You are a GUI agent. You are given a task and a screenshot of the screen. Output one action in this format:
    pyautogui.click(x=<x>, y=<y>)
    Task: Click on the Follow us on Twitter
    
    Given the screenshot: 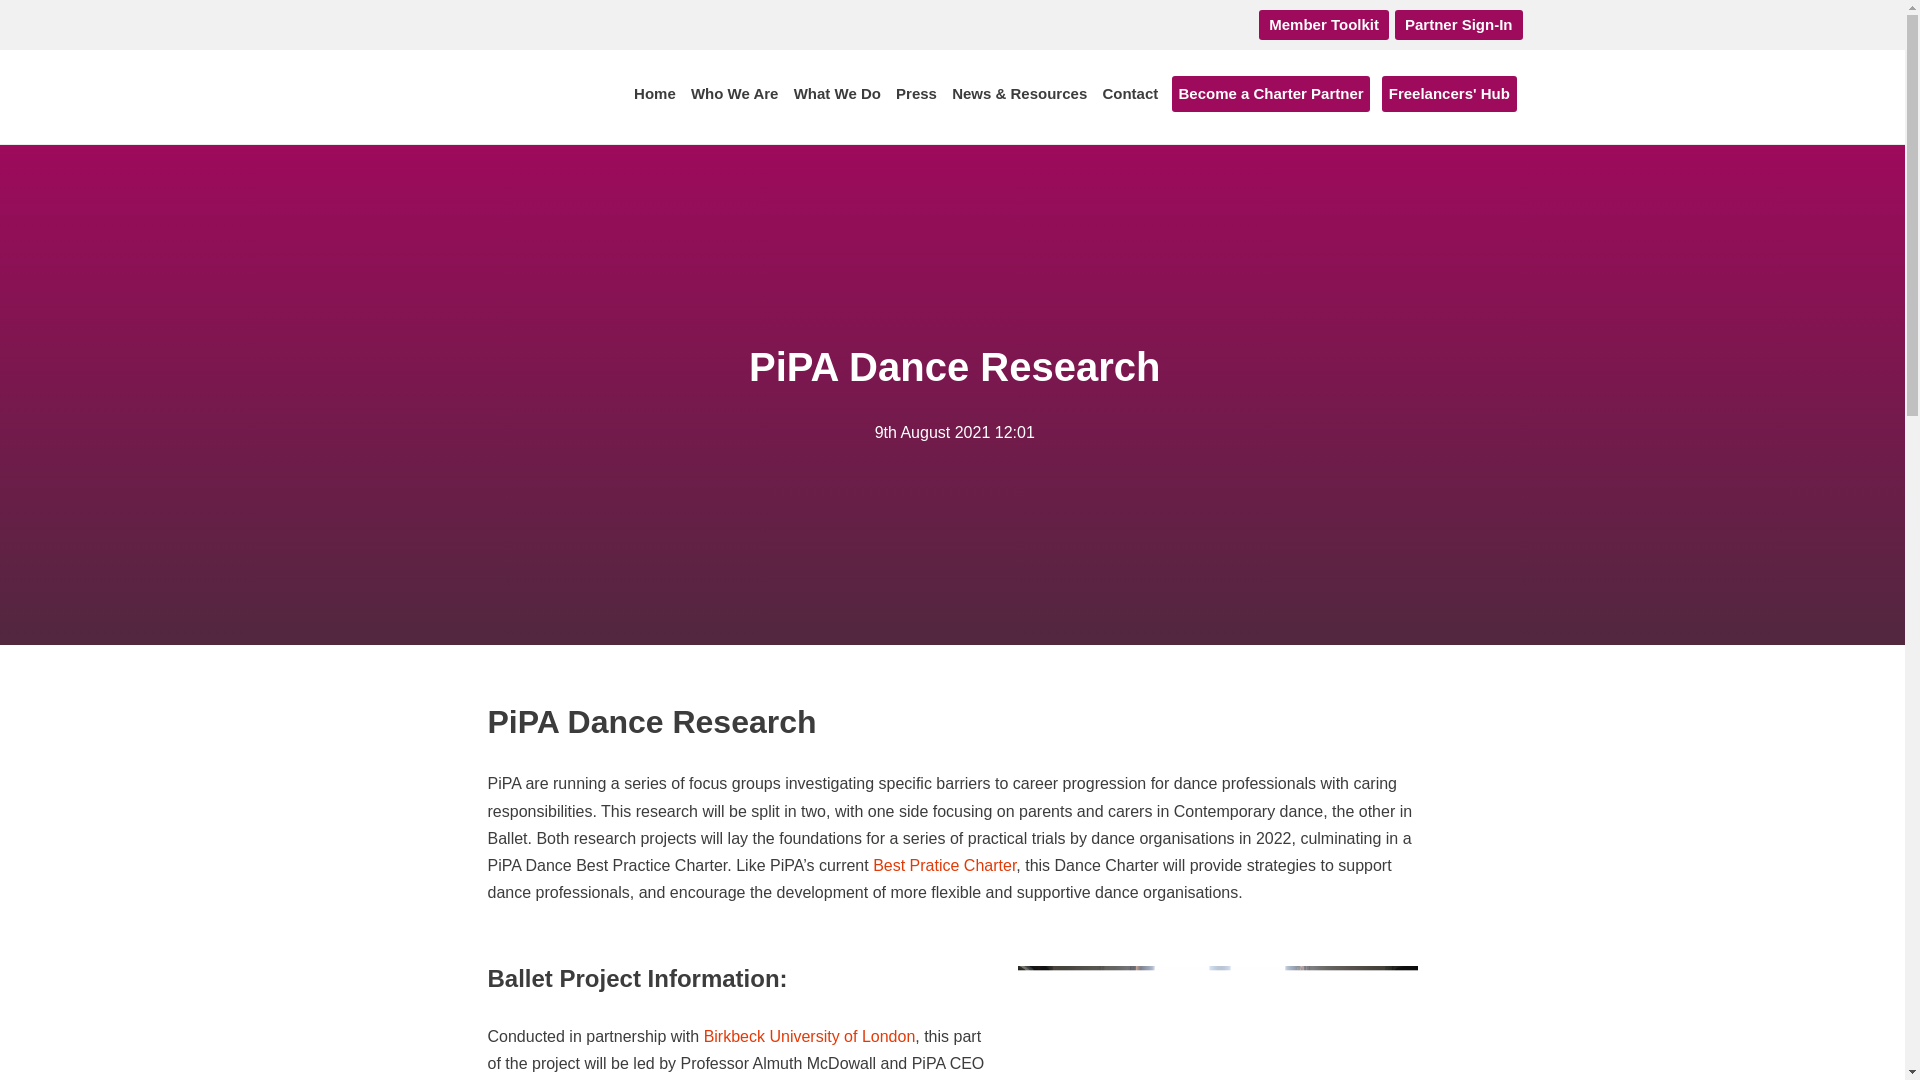 What is the action you would take?
    pyautogui.click(x=1232, y=24)
    